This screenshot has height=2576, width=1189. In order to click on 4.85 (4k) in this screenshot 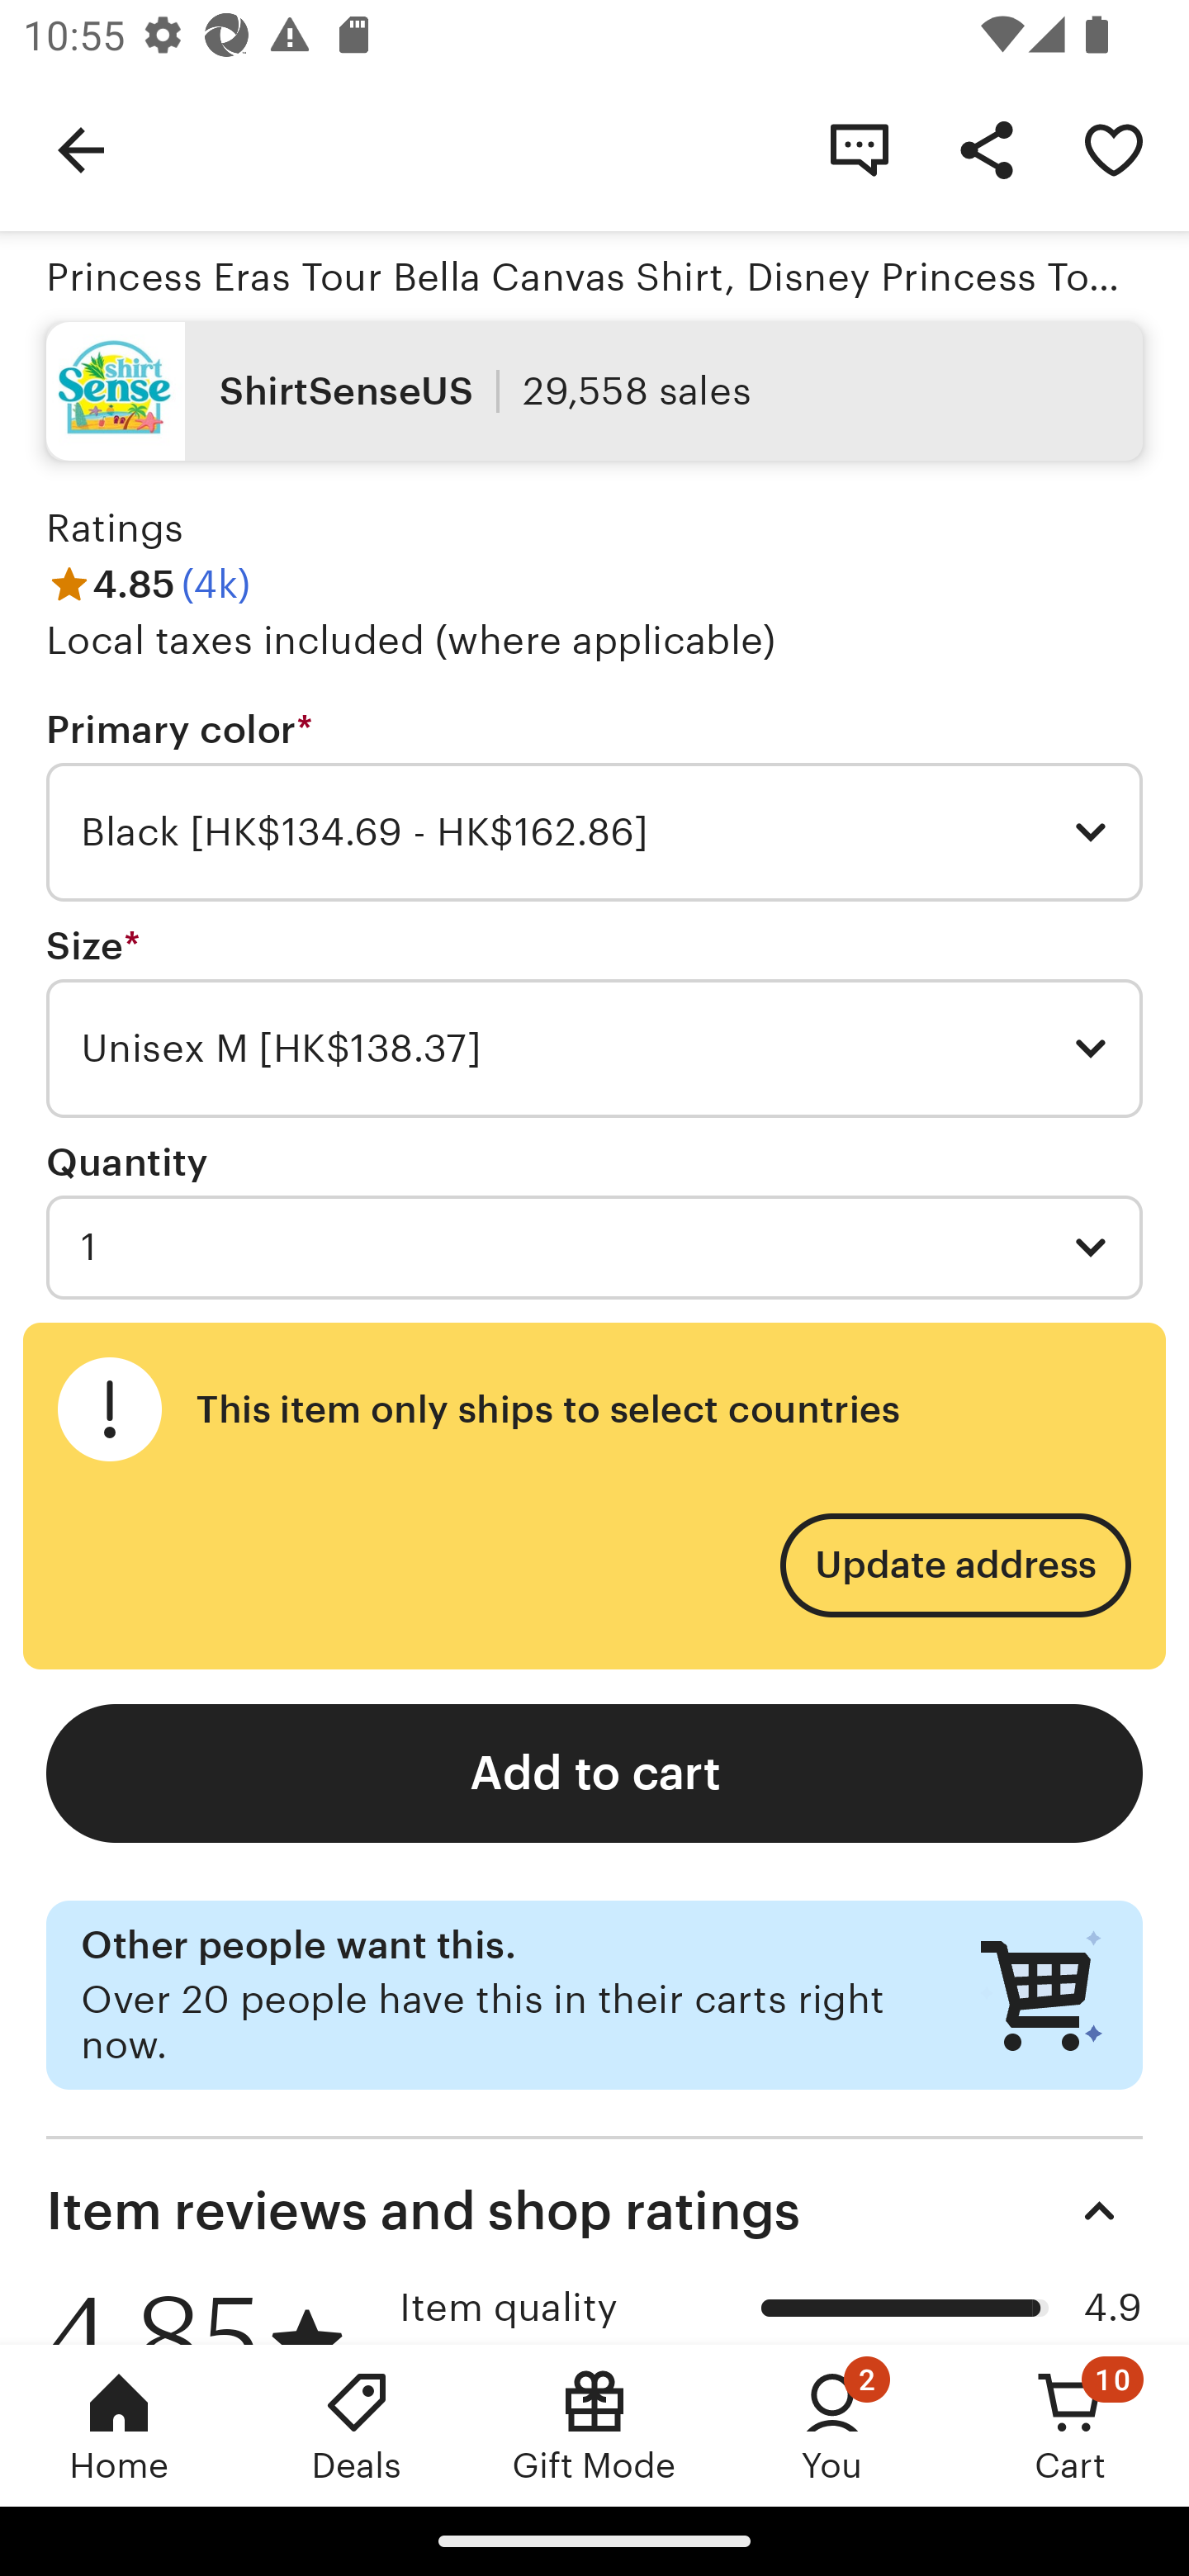, I will do `click(149, 585)`.